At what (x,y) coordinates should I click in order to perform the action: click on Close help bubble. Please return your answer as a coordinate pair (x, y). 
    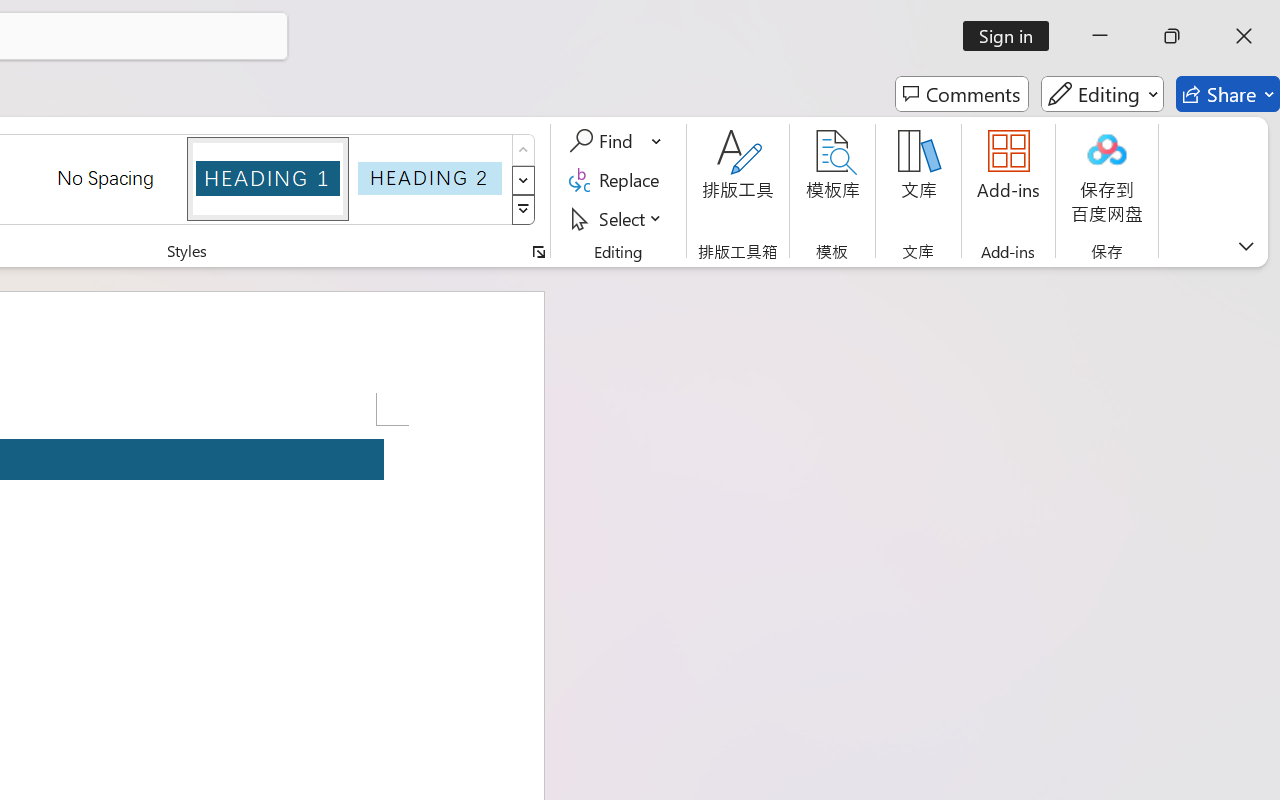
    Looking at the image, I should click on (1247, 138).